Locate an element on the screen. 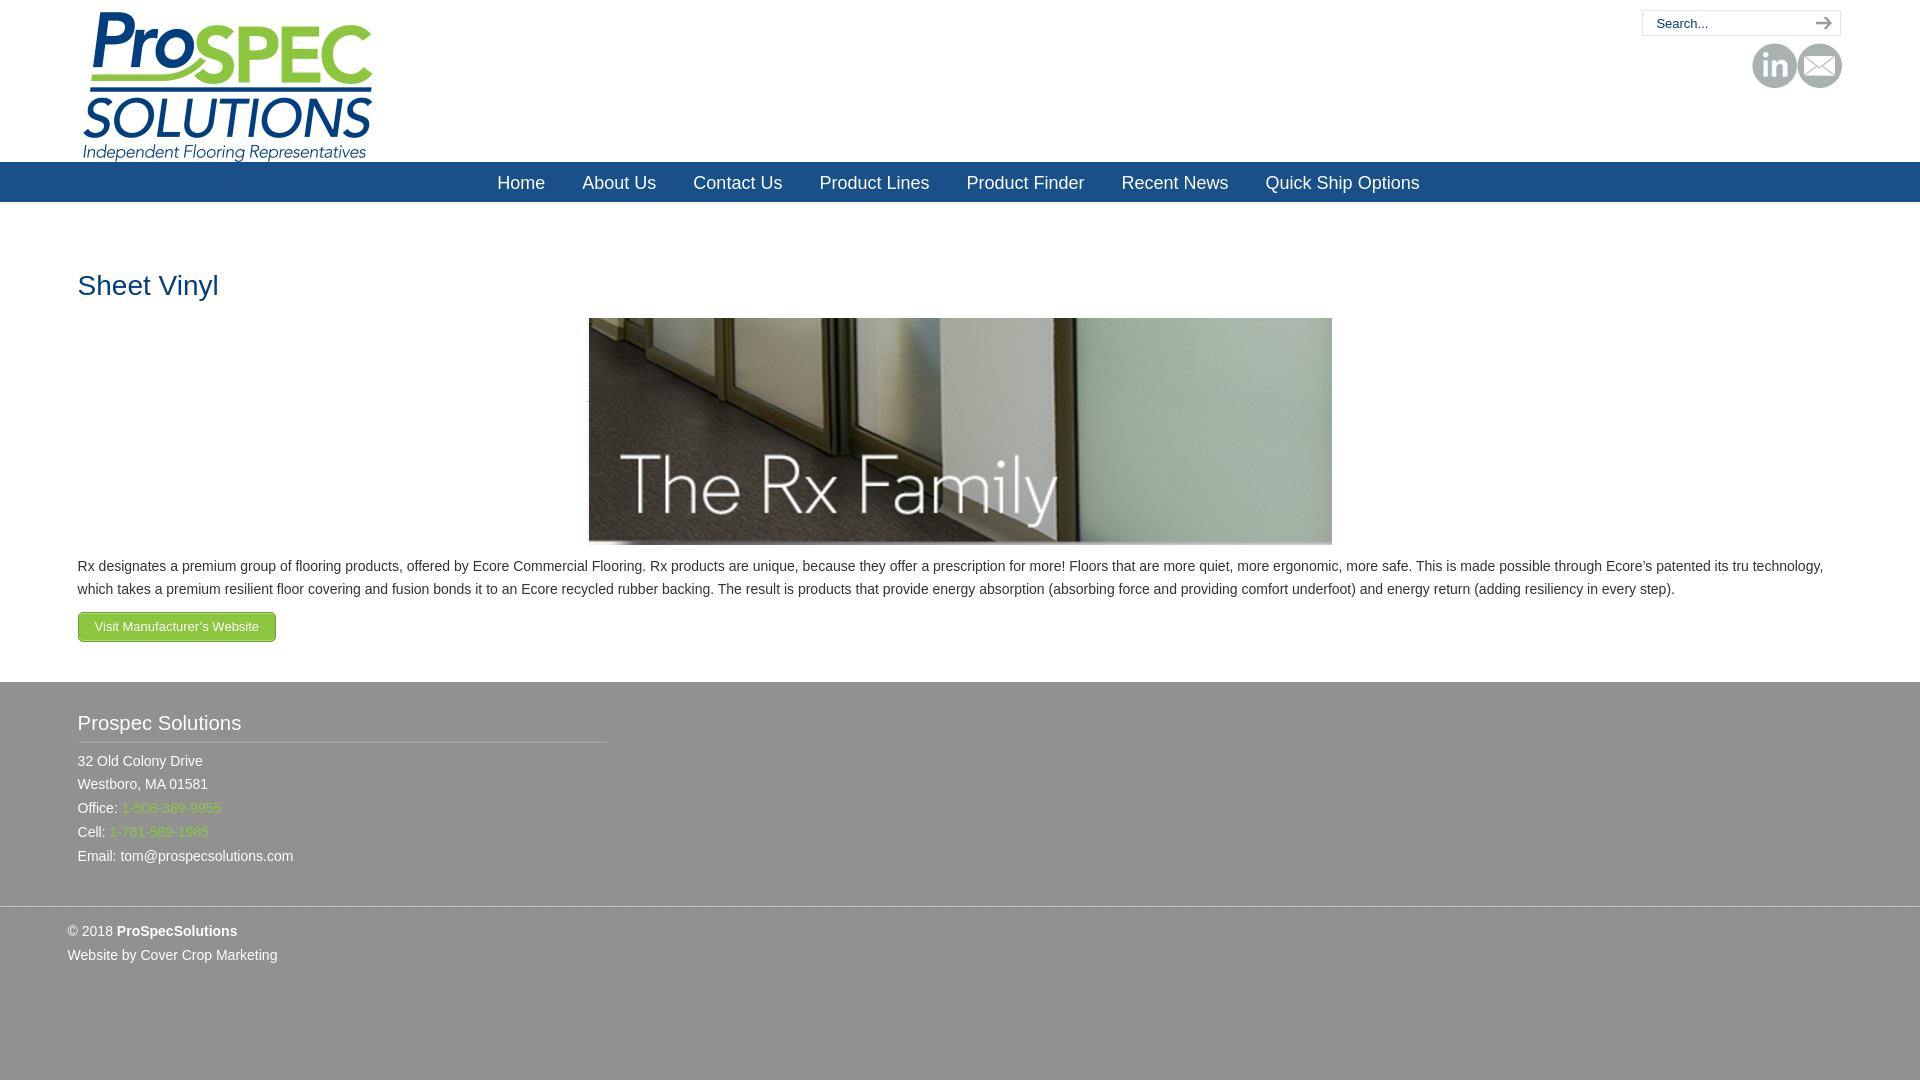 Image resolution: width=1920 pixels, height=1080 pixels. Recent News is located at coordinates (1176, 183).